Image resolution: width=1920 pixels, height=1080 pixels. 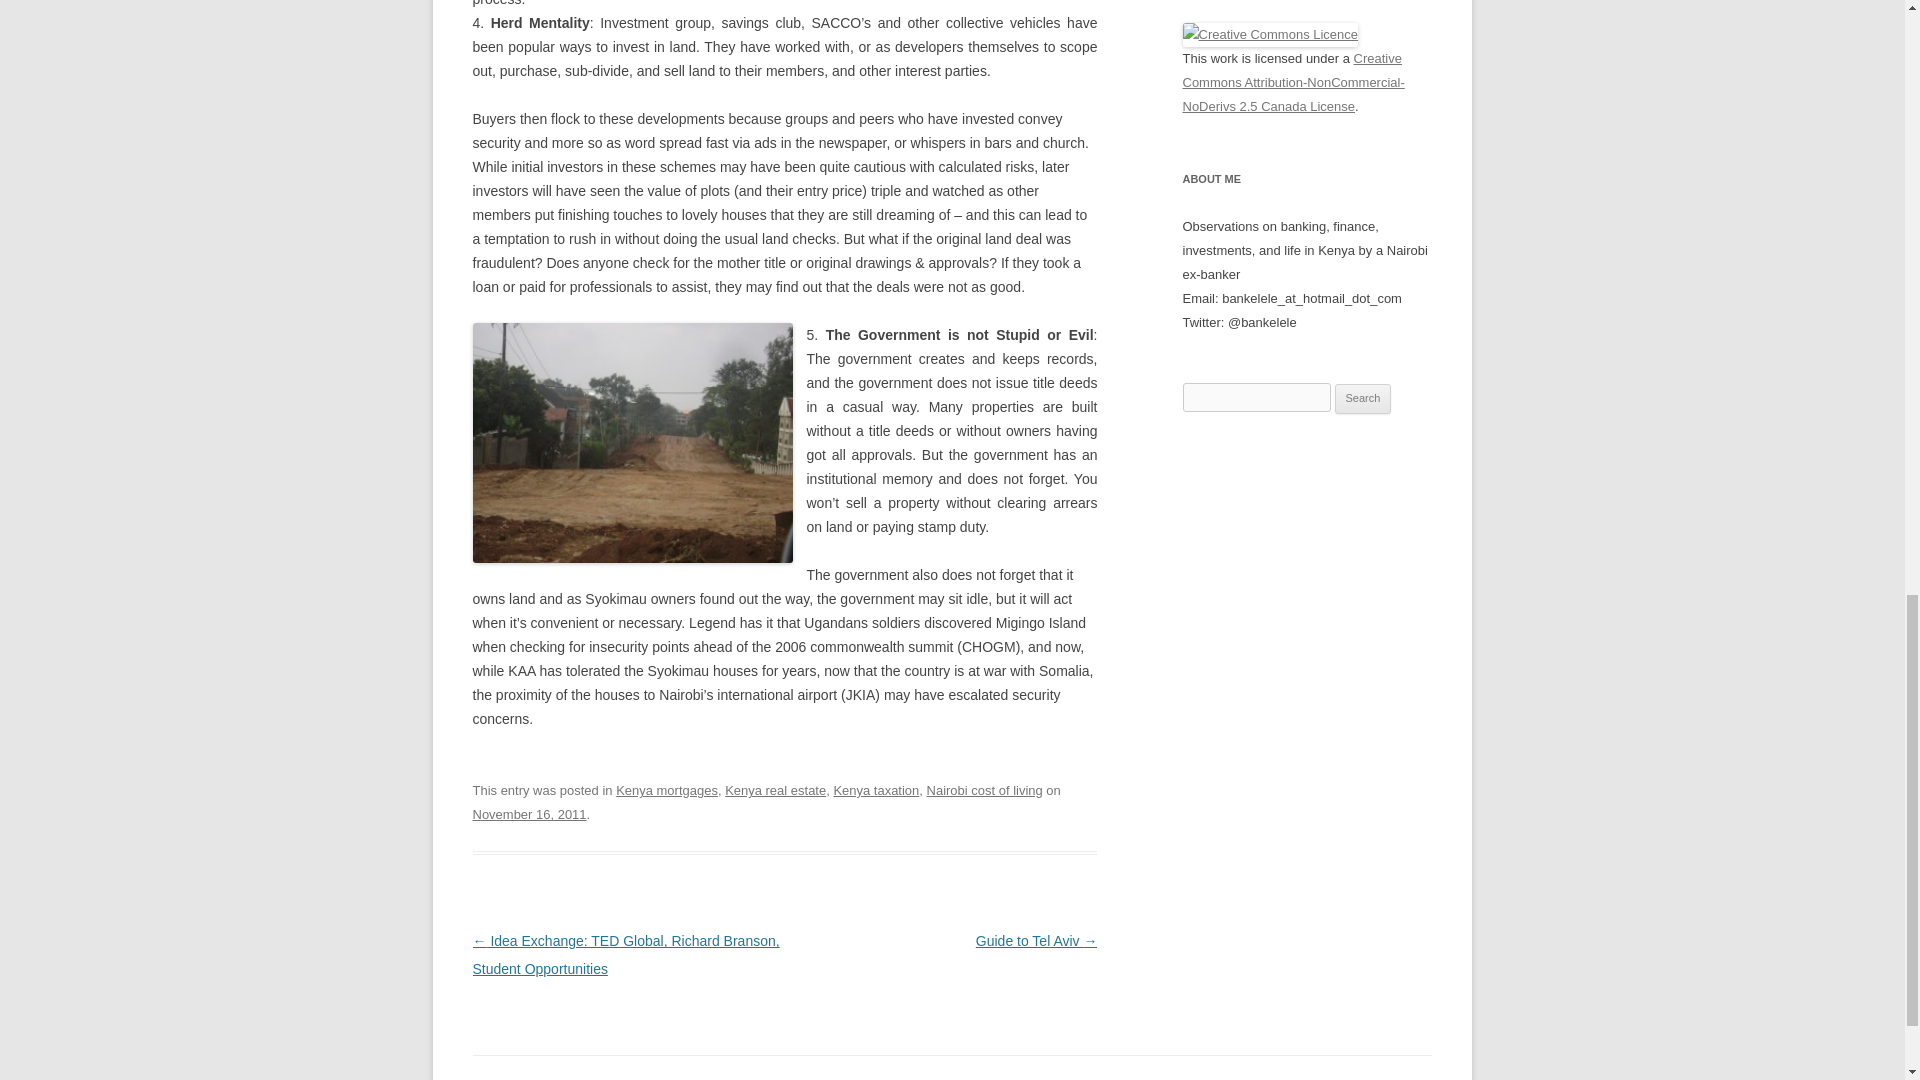 I want to click on Search, so click(x=1363, y=398).